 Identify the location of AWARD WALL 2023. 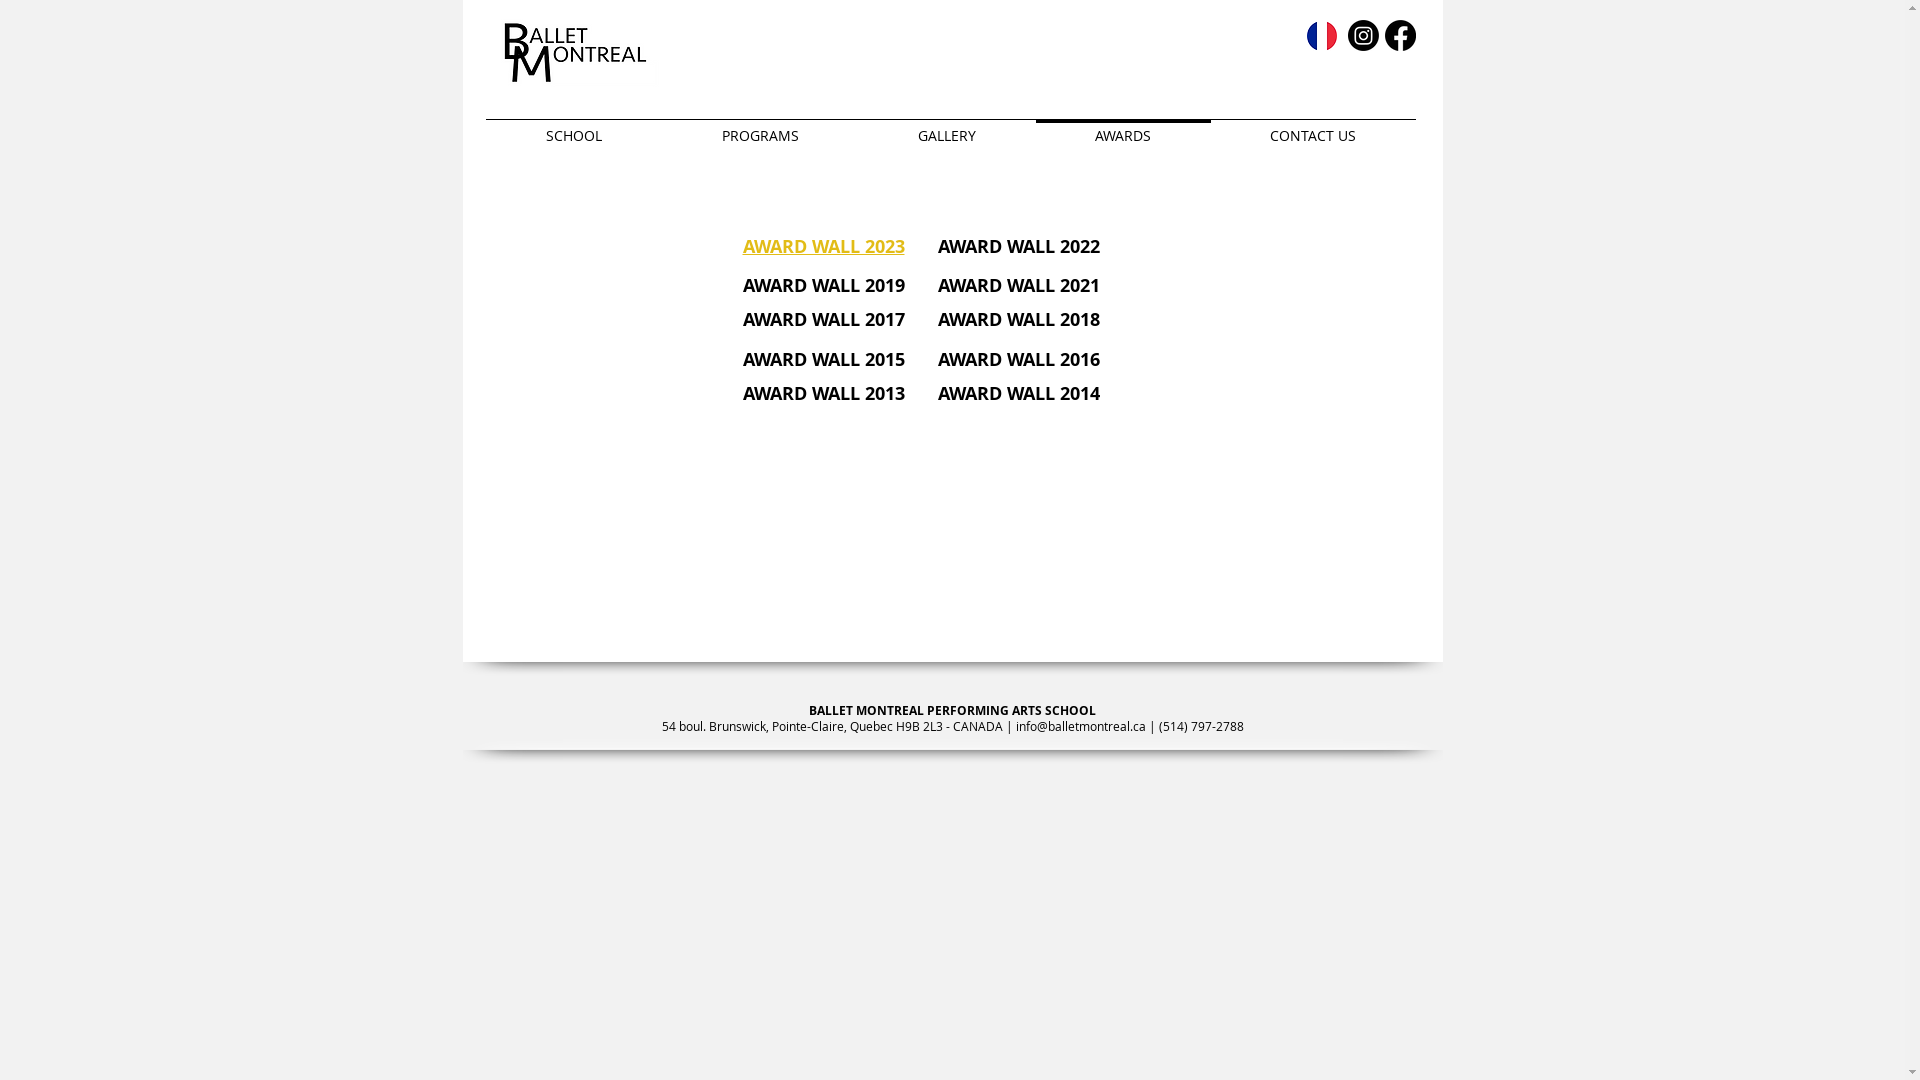
(823, 246).